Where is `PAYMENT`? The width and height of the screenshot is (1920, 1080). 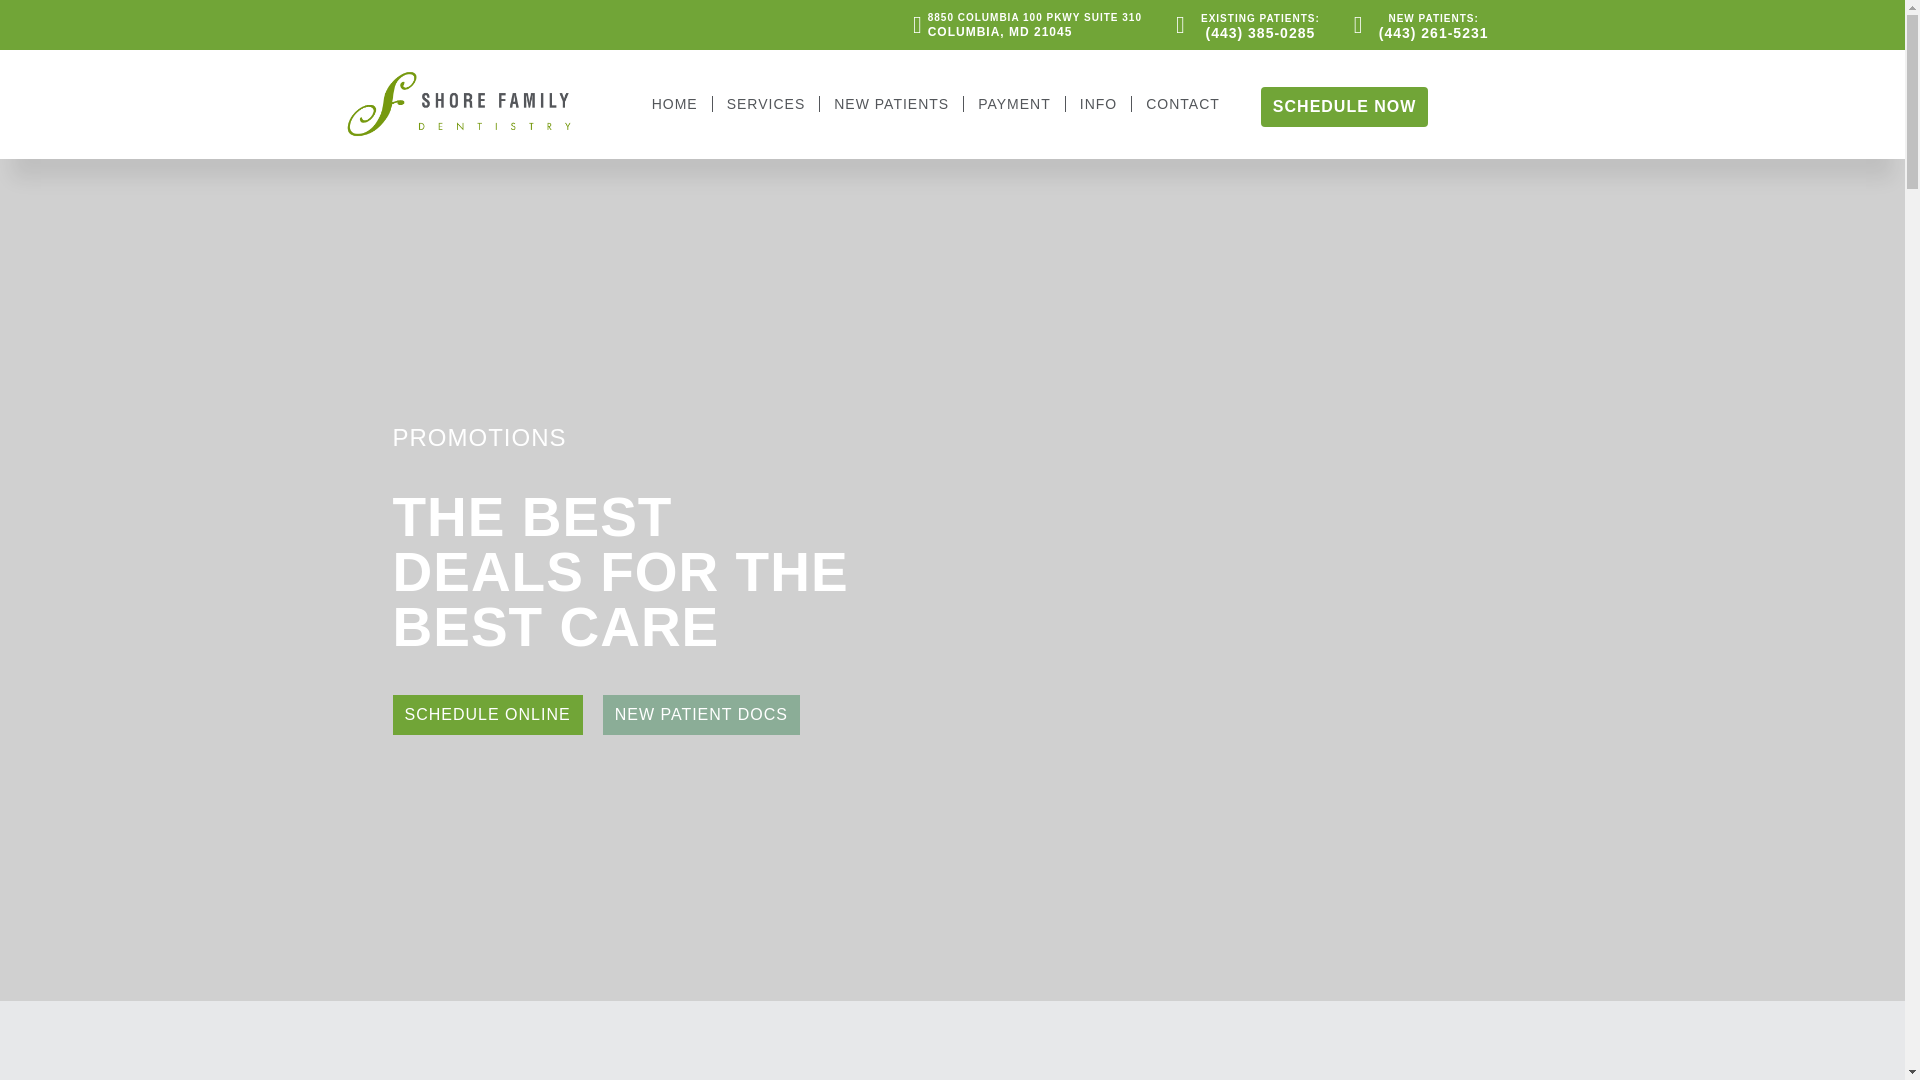
PAYMENT is located at coordinates (890, 104).